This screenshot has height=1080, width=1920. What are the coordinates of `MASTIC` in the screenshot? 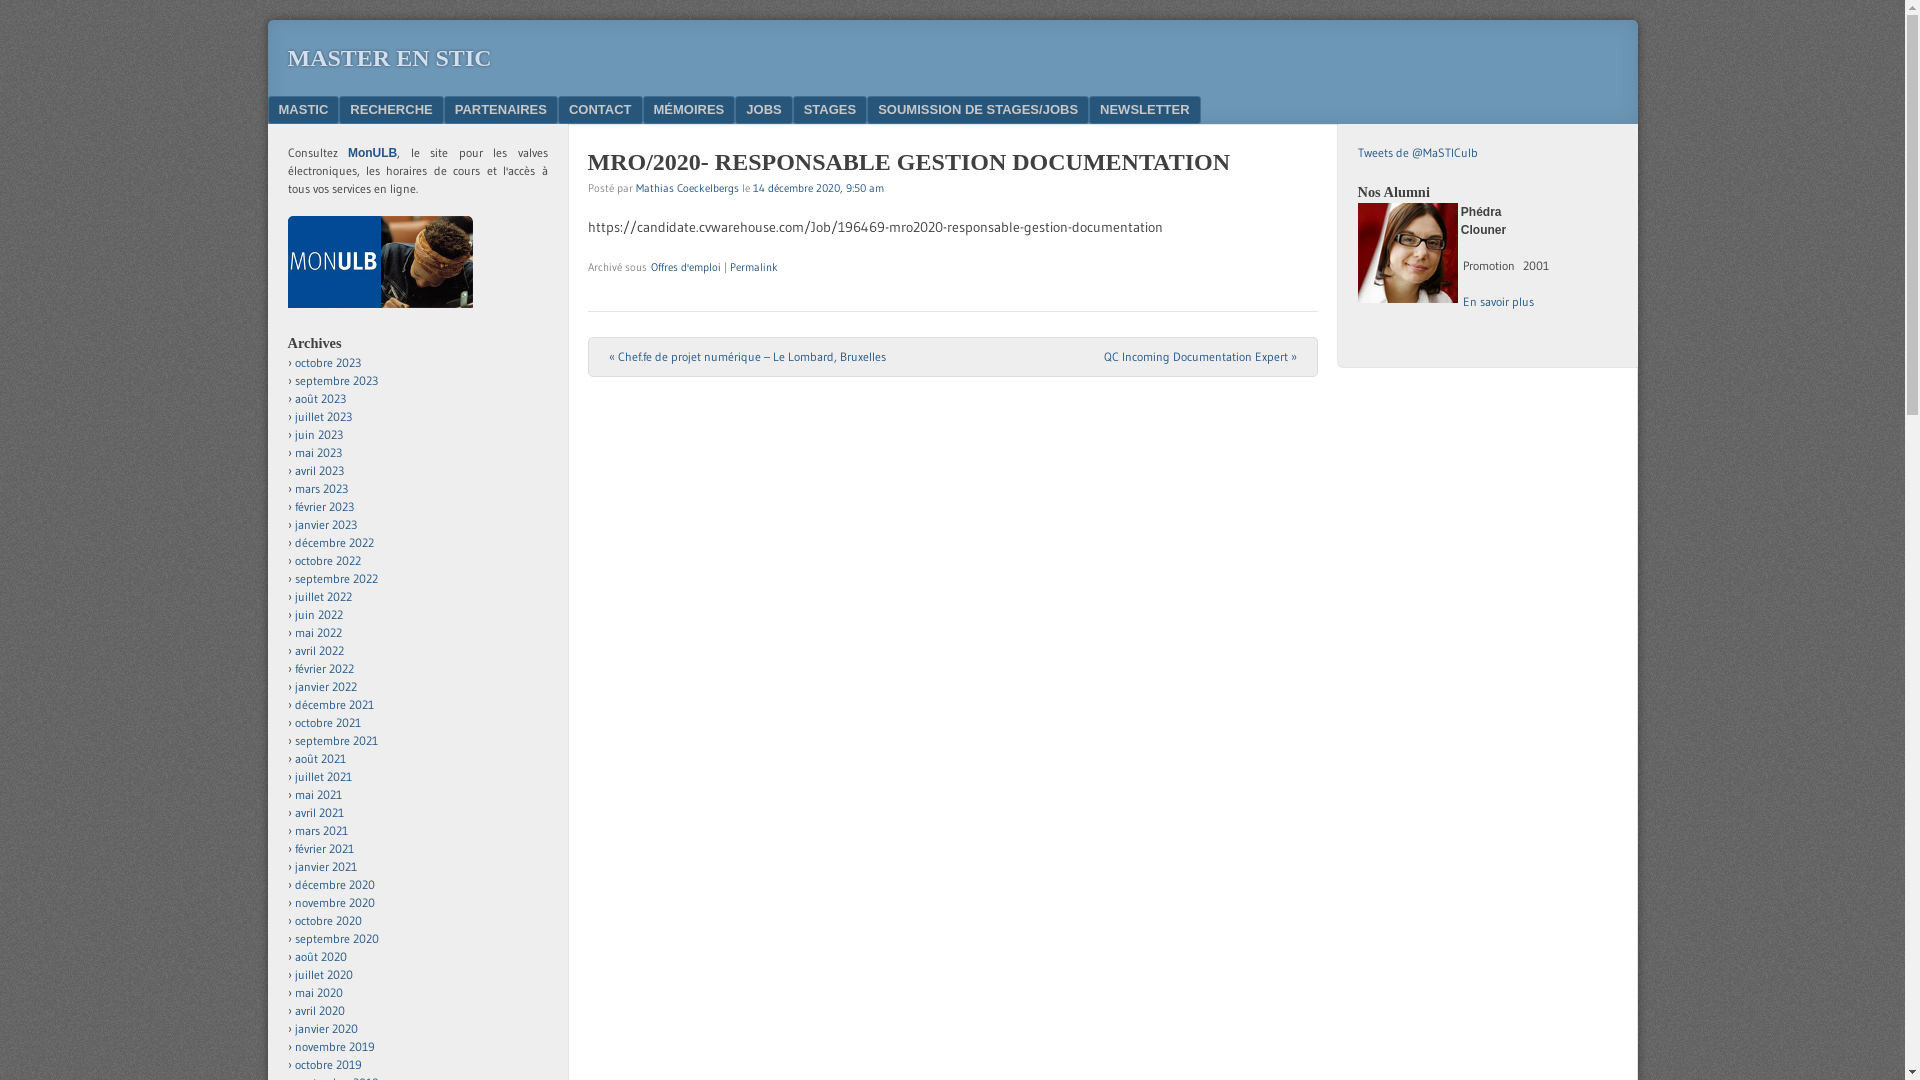 It's located at (304, 110).